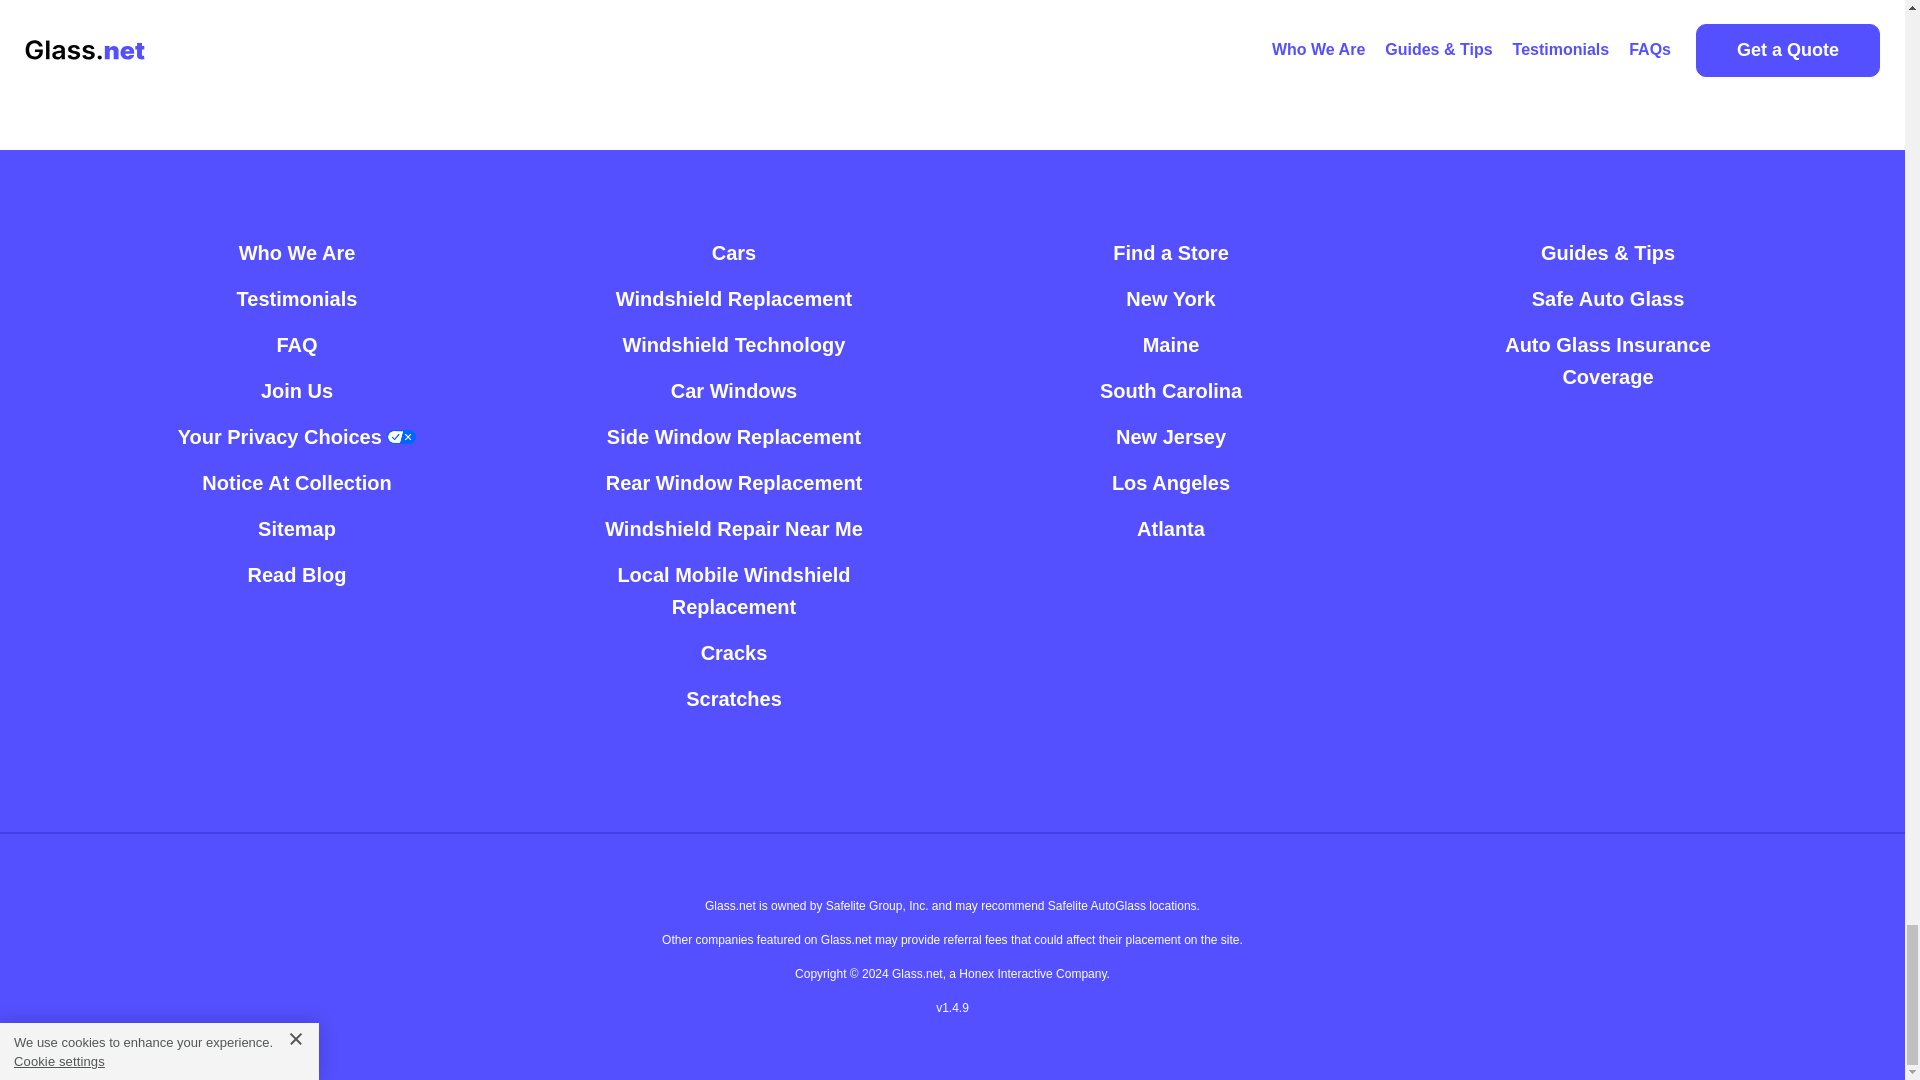 The image size is (1920, 1080). I want to click on FAQ, so click(296, 344).